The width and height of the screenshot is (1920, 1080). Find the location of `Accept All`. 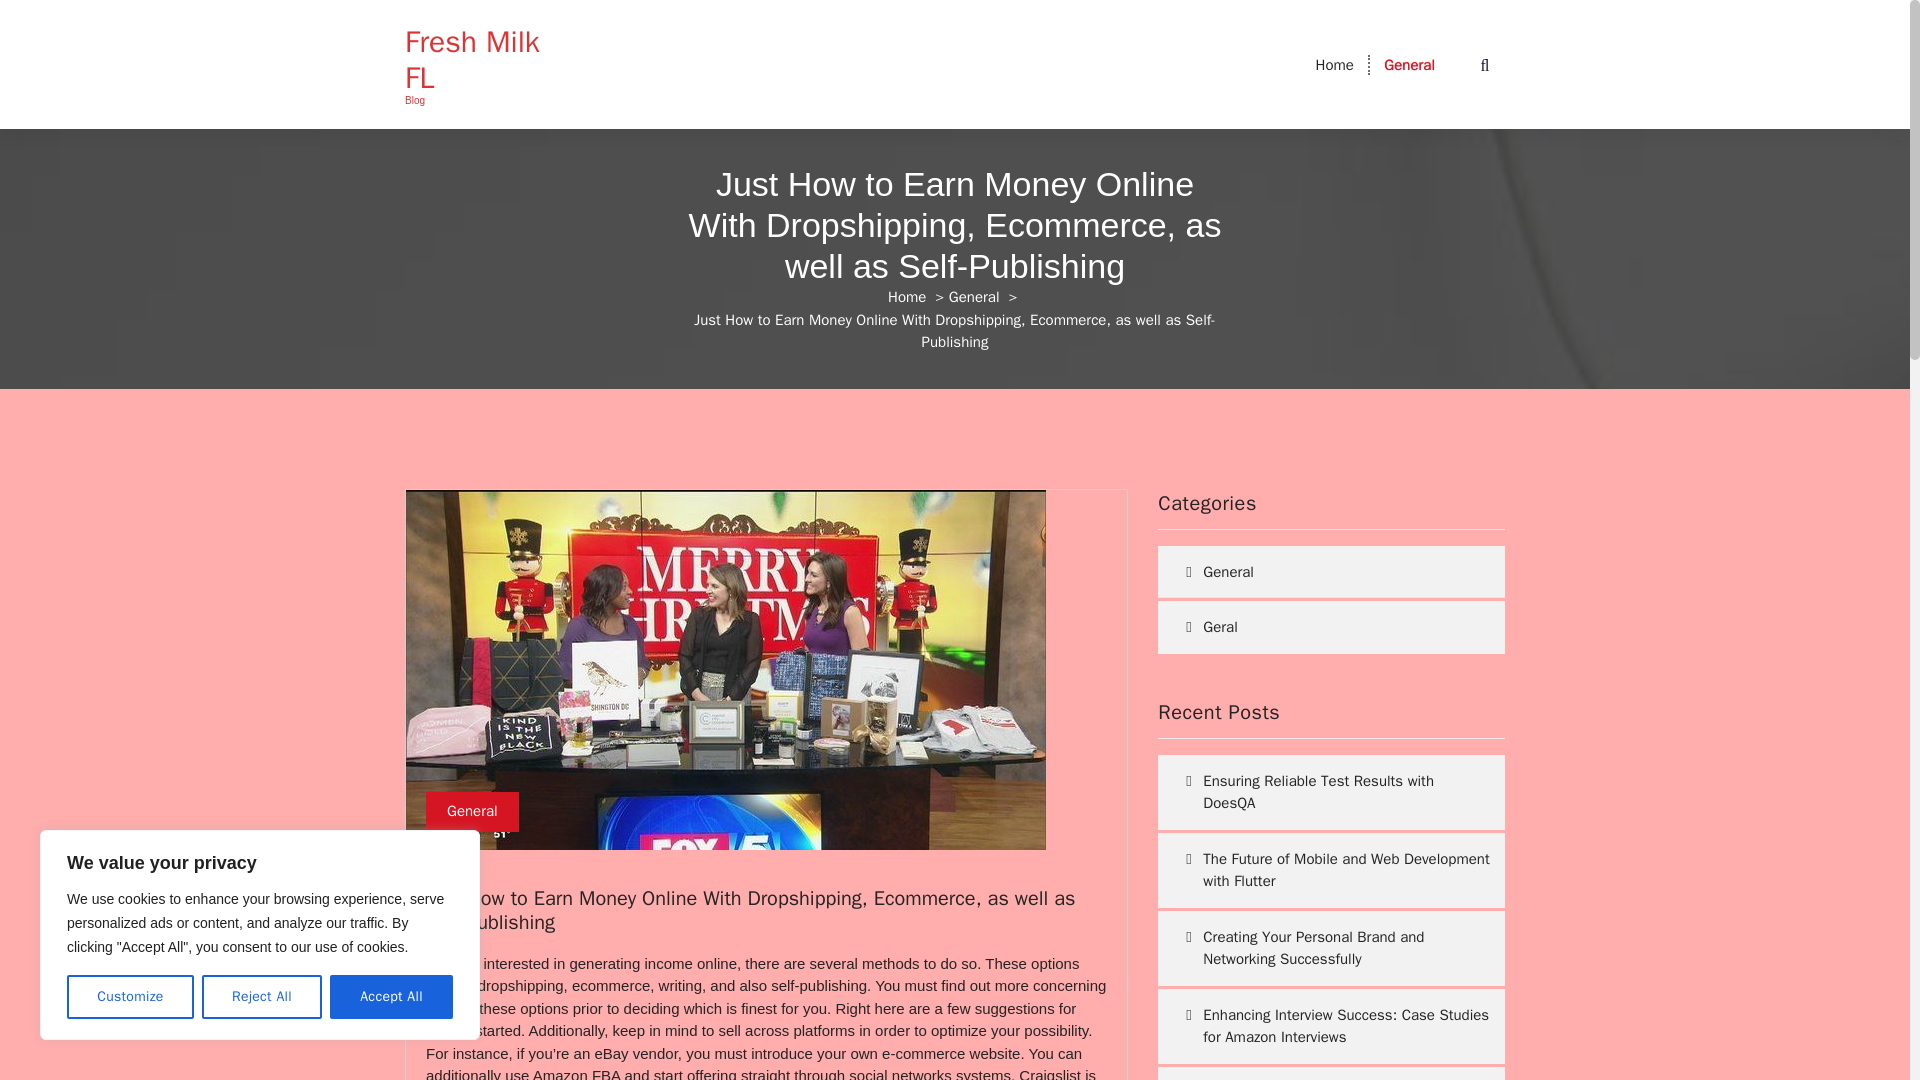

Accept All is located at coordinates (392, 997).